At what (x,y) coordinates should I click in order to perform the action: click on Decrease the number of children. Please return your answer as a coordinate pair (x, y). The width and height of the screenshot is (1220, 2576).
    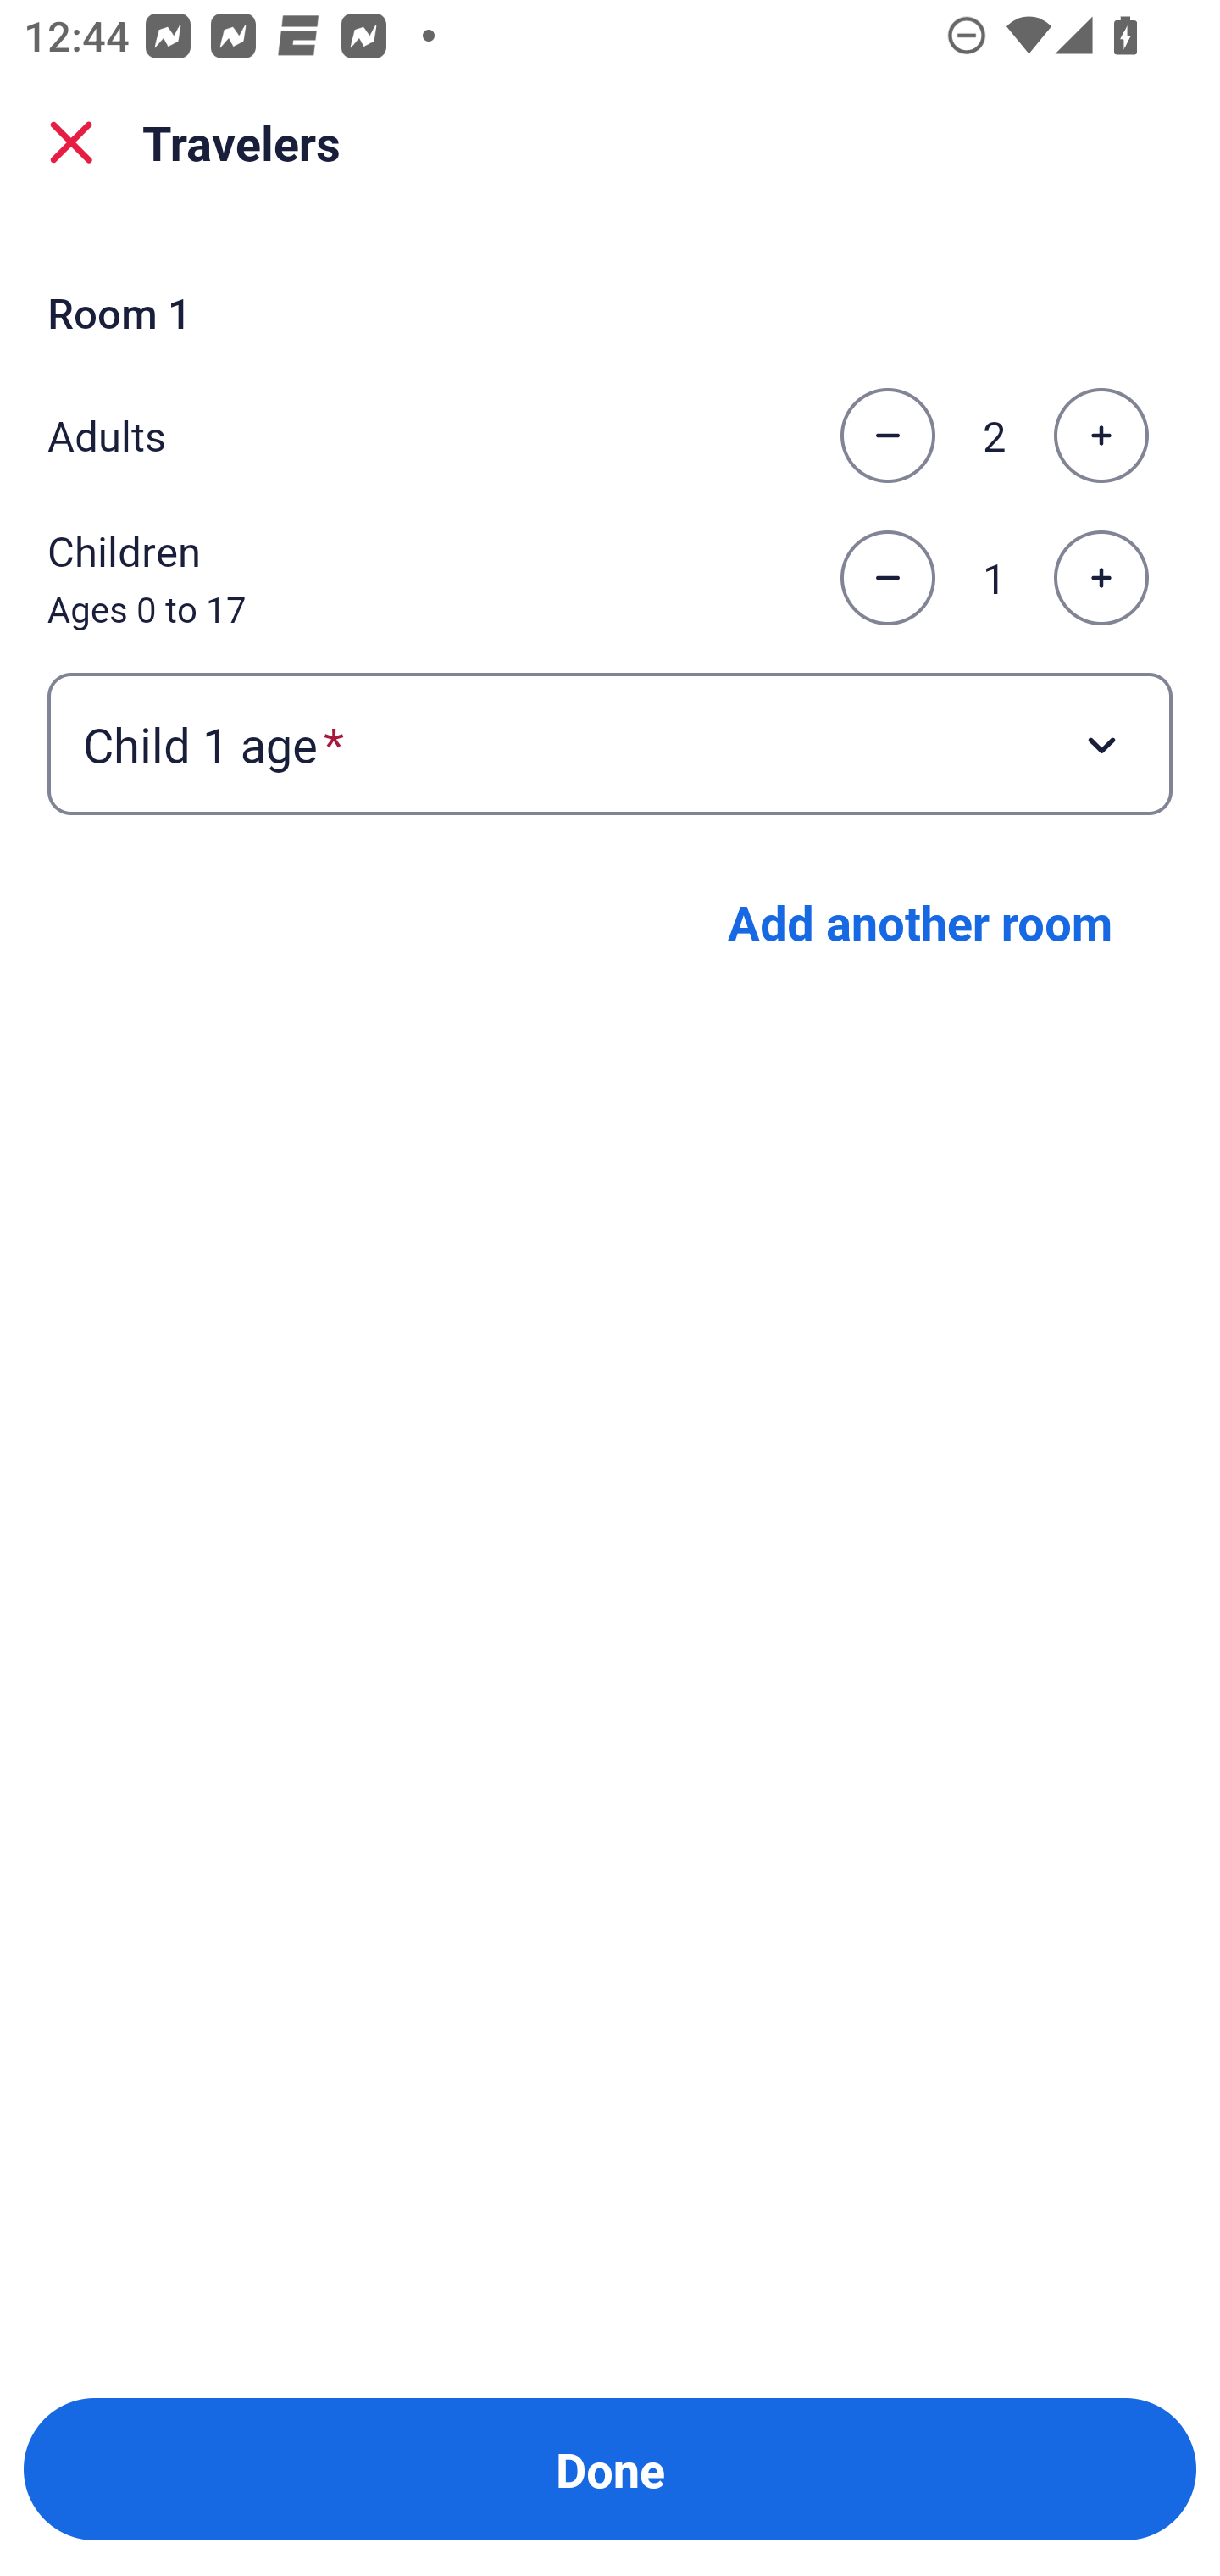
    Looking at the image, I should click on (887, 578).